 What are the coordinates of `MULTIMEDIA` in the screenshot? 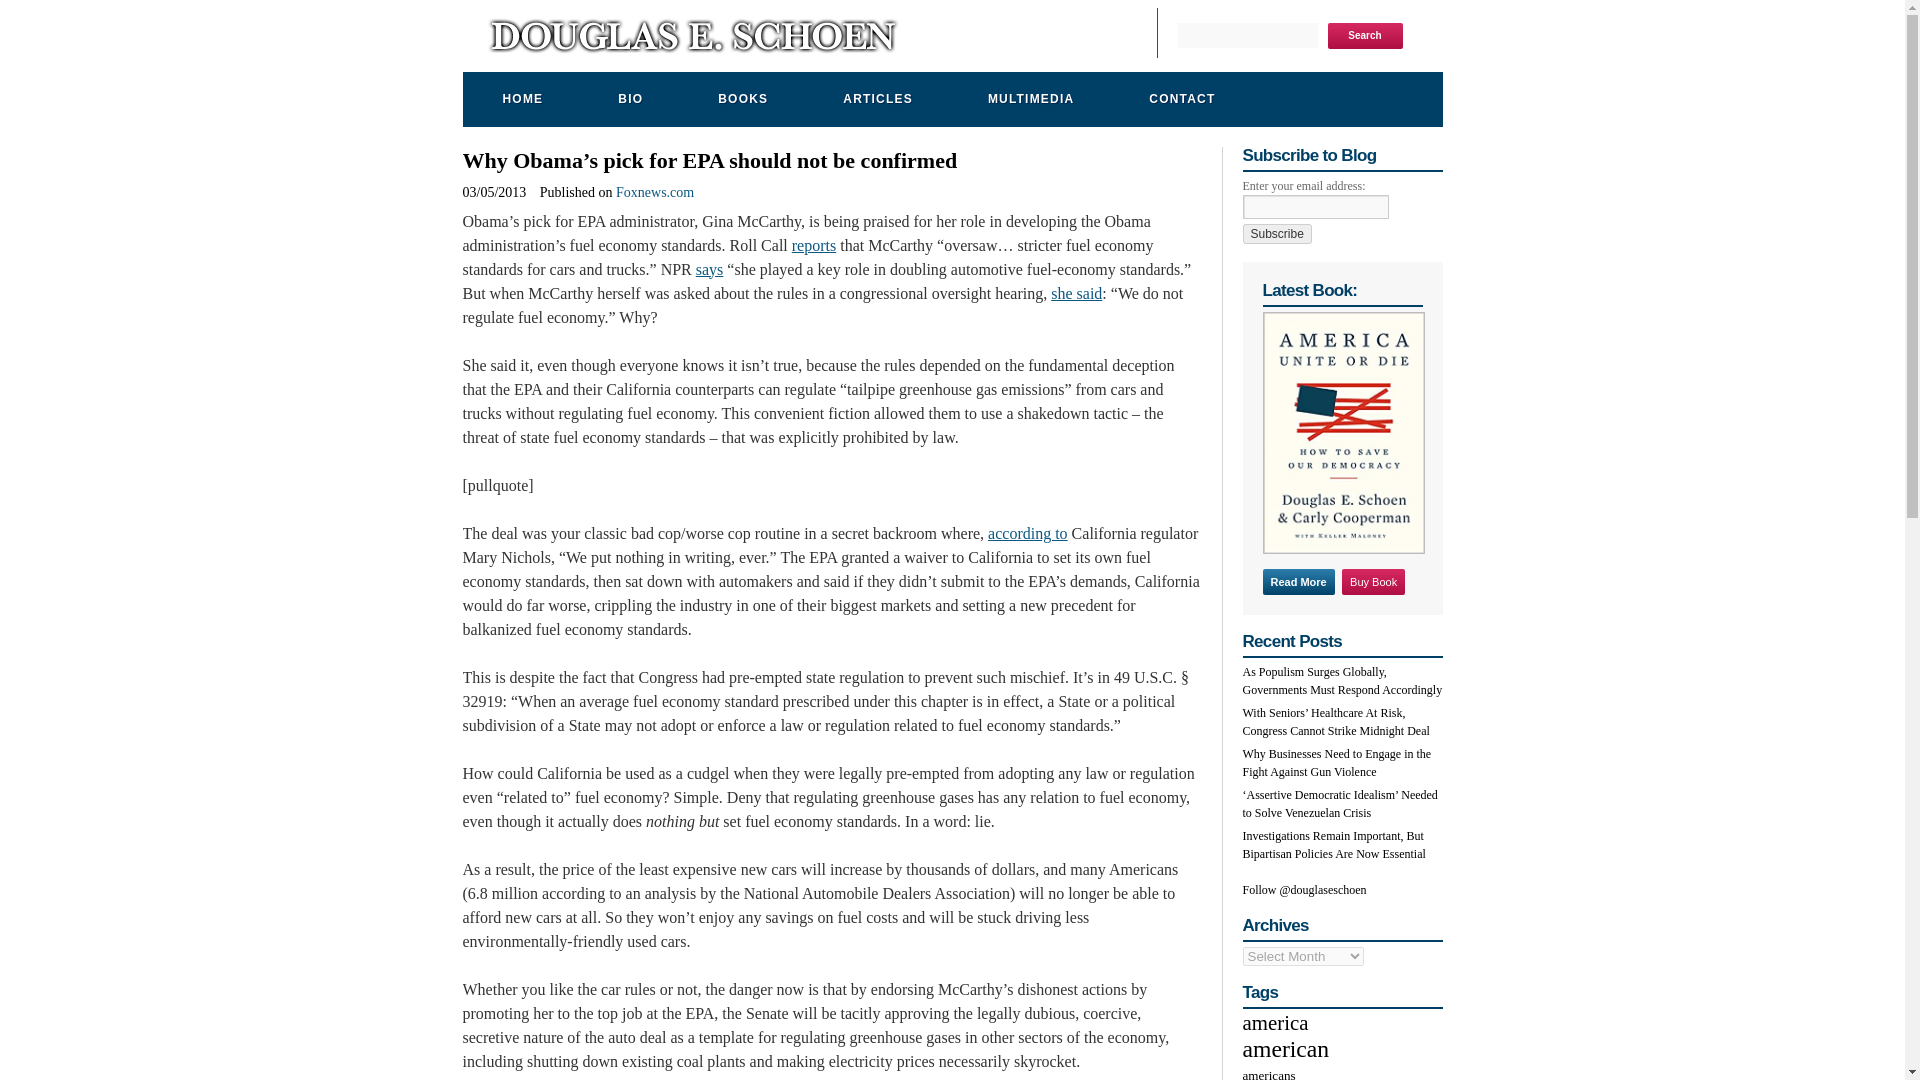 It's located at (1028, 100).